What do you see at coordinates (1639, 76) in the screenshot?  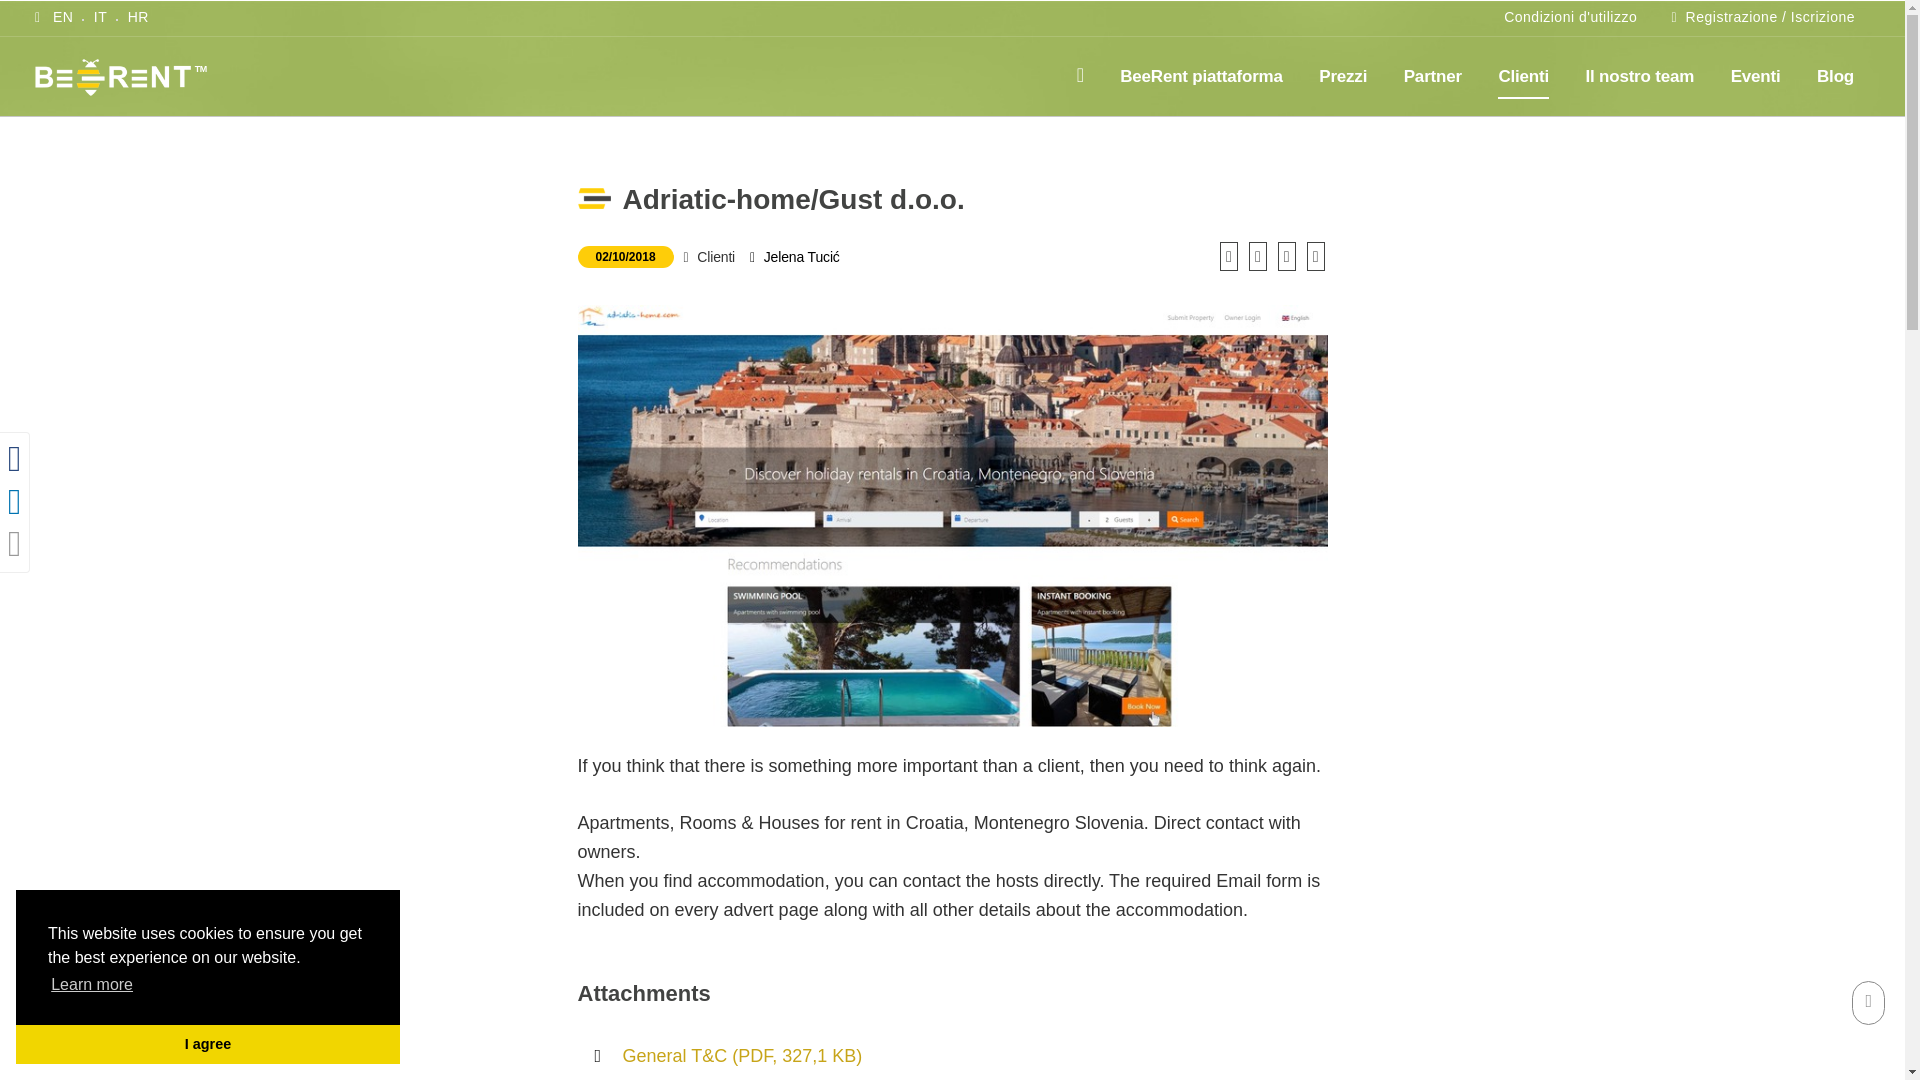 I see `Il nostro team` at bounding box center [1639, 76].